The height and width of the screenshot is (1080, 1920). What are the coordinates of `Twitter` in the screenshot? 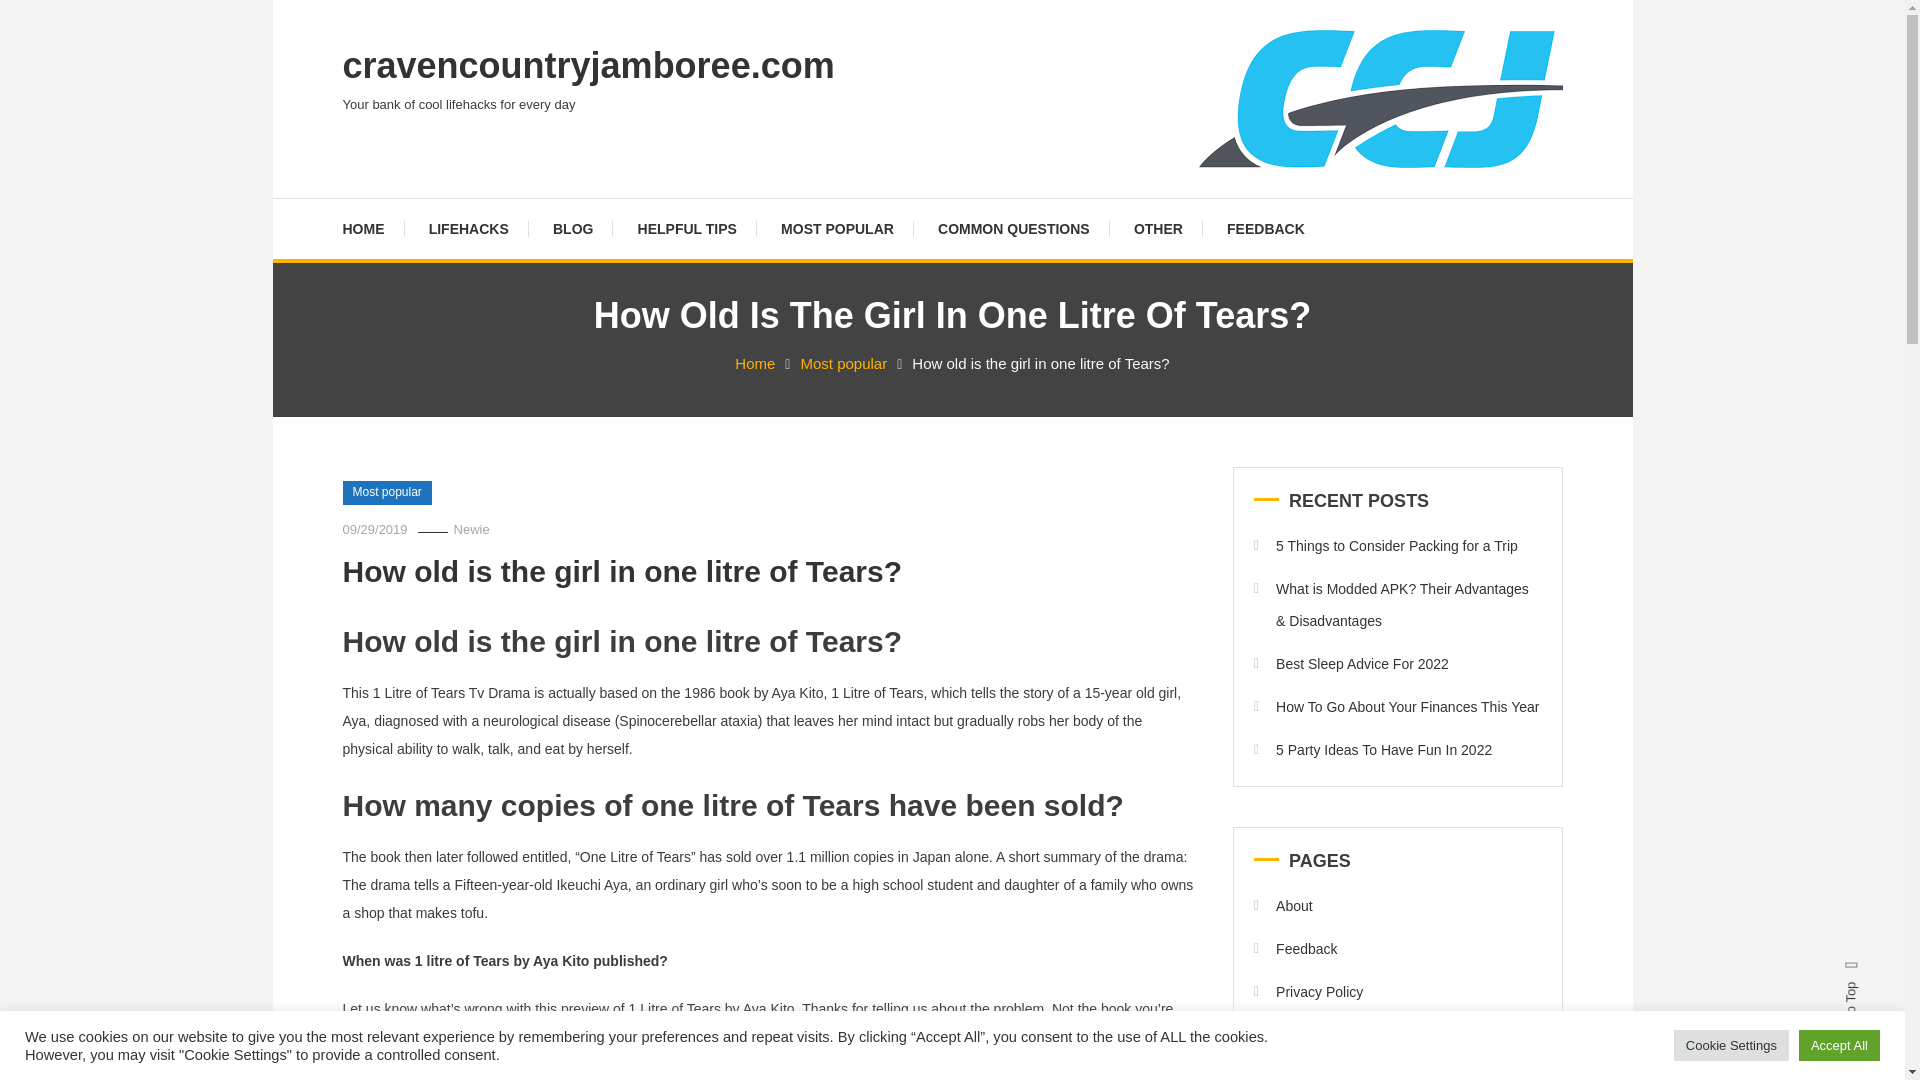 It's located at (7, 116).